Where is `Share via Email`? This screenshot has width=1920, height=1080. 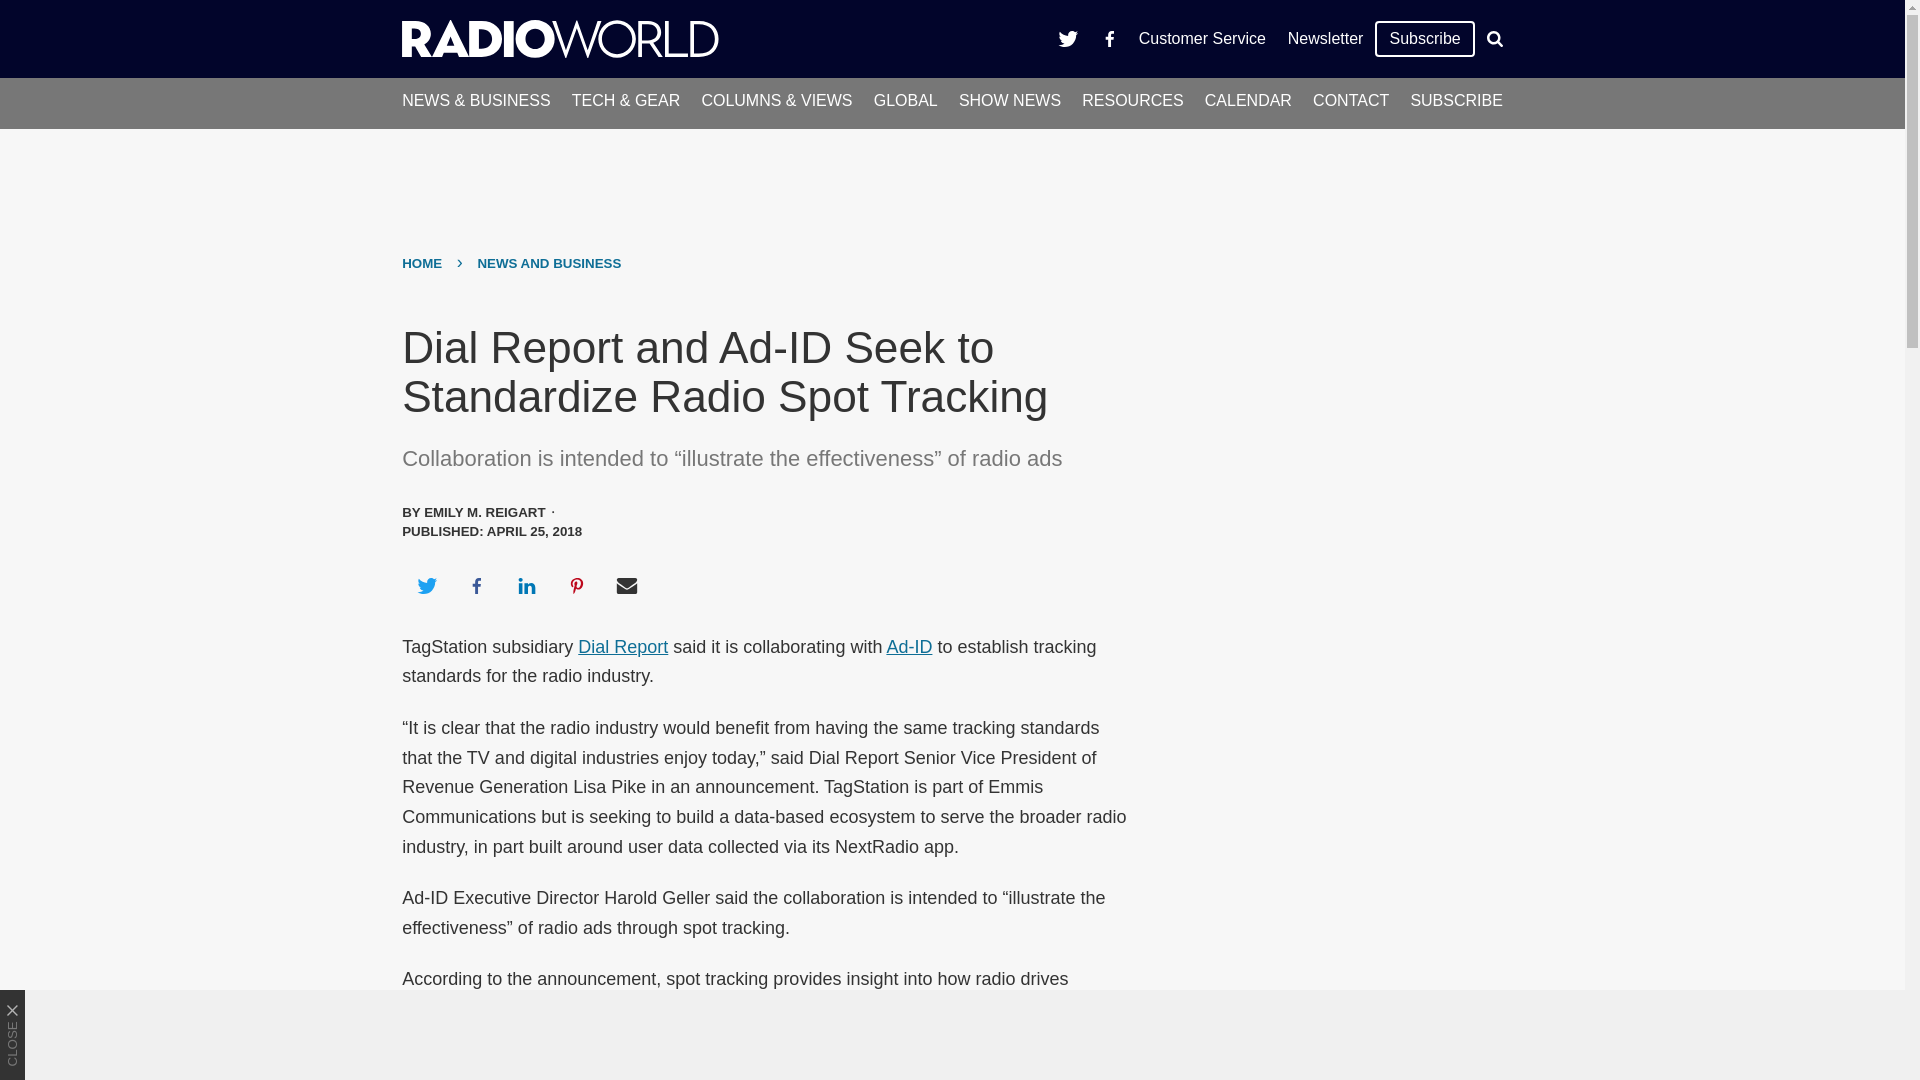 Share via Email is located at coordinates (627, 586).